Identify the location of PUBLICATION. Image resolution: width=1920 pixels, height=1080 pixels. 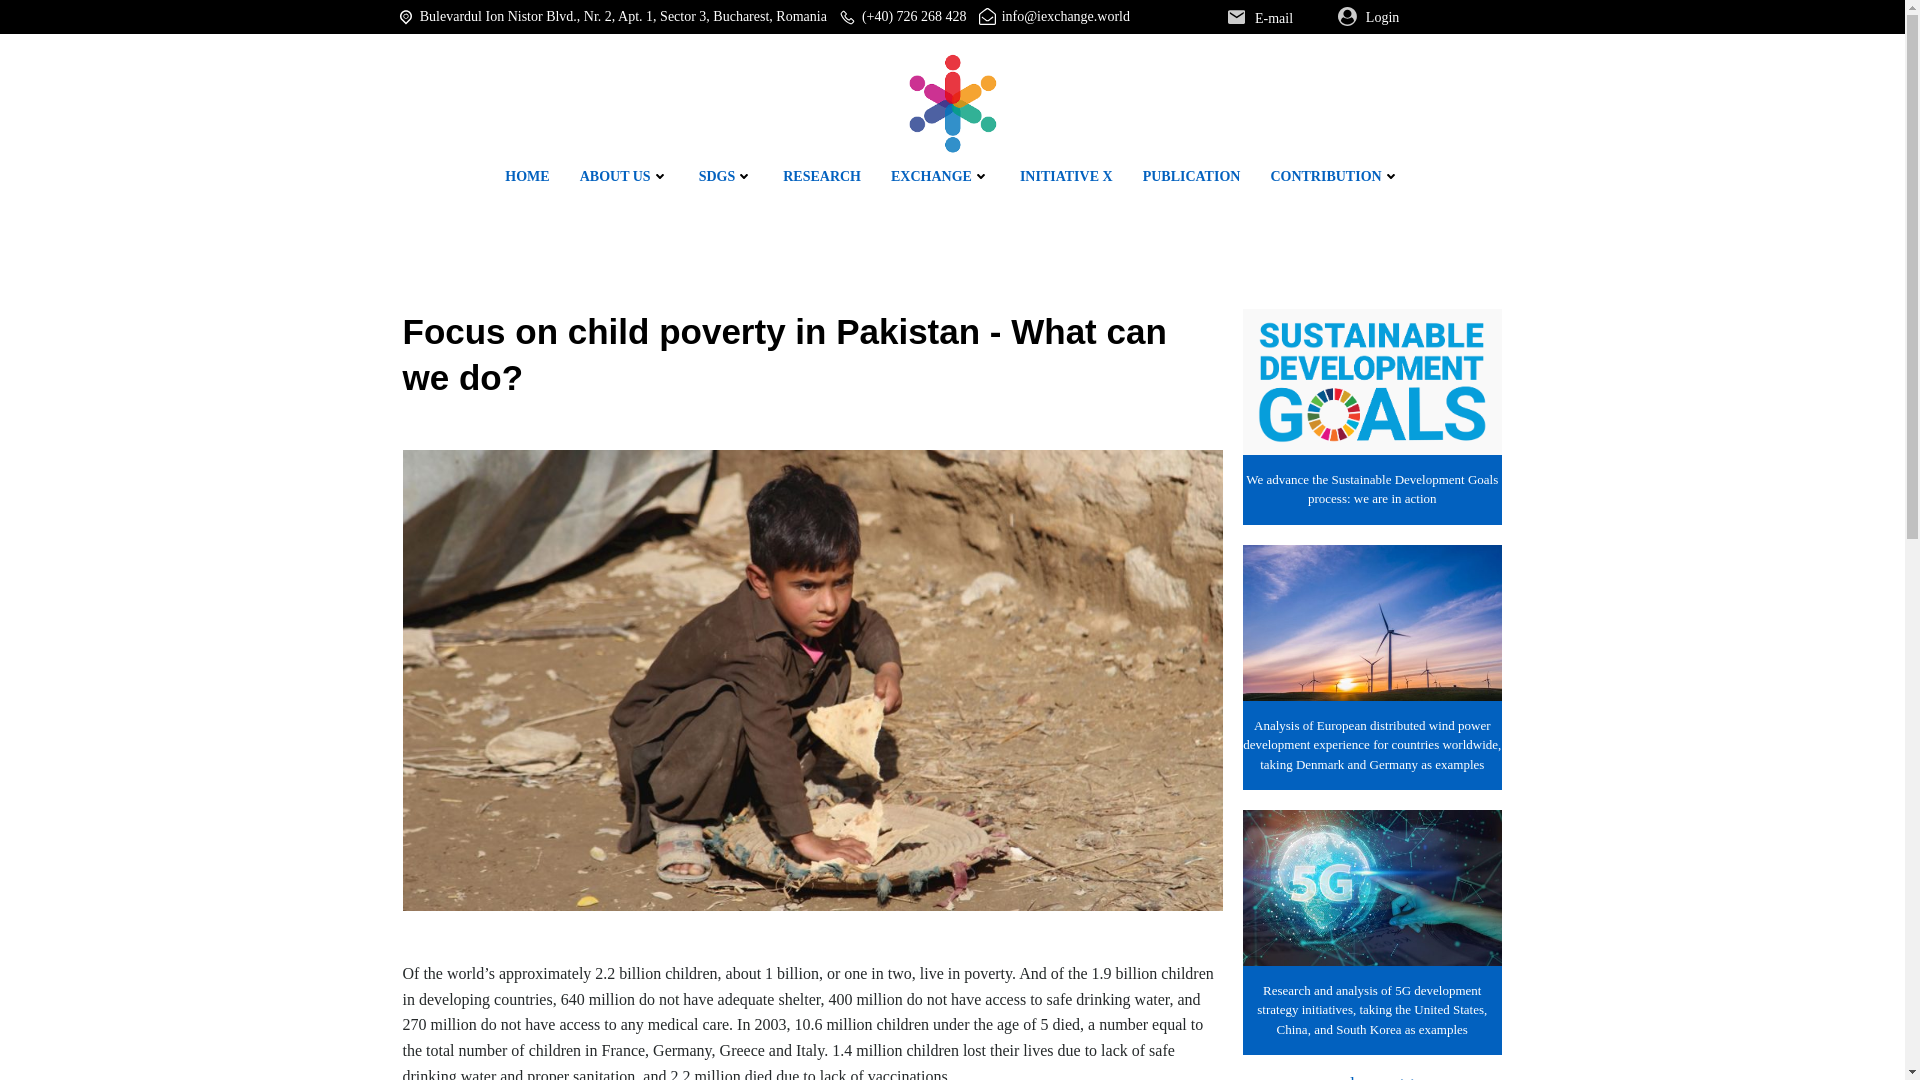
(1191, 176).